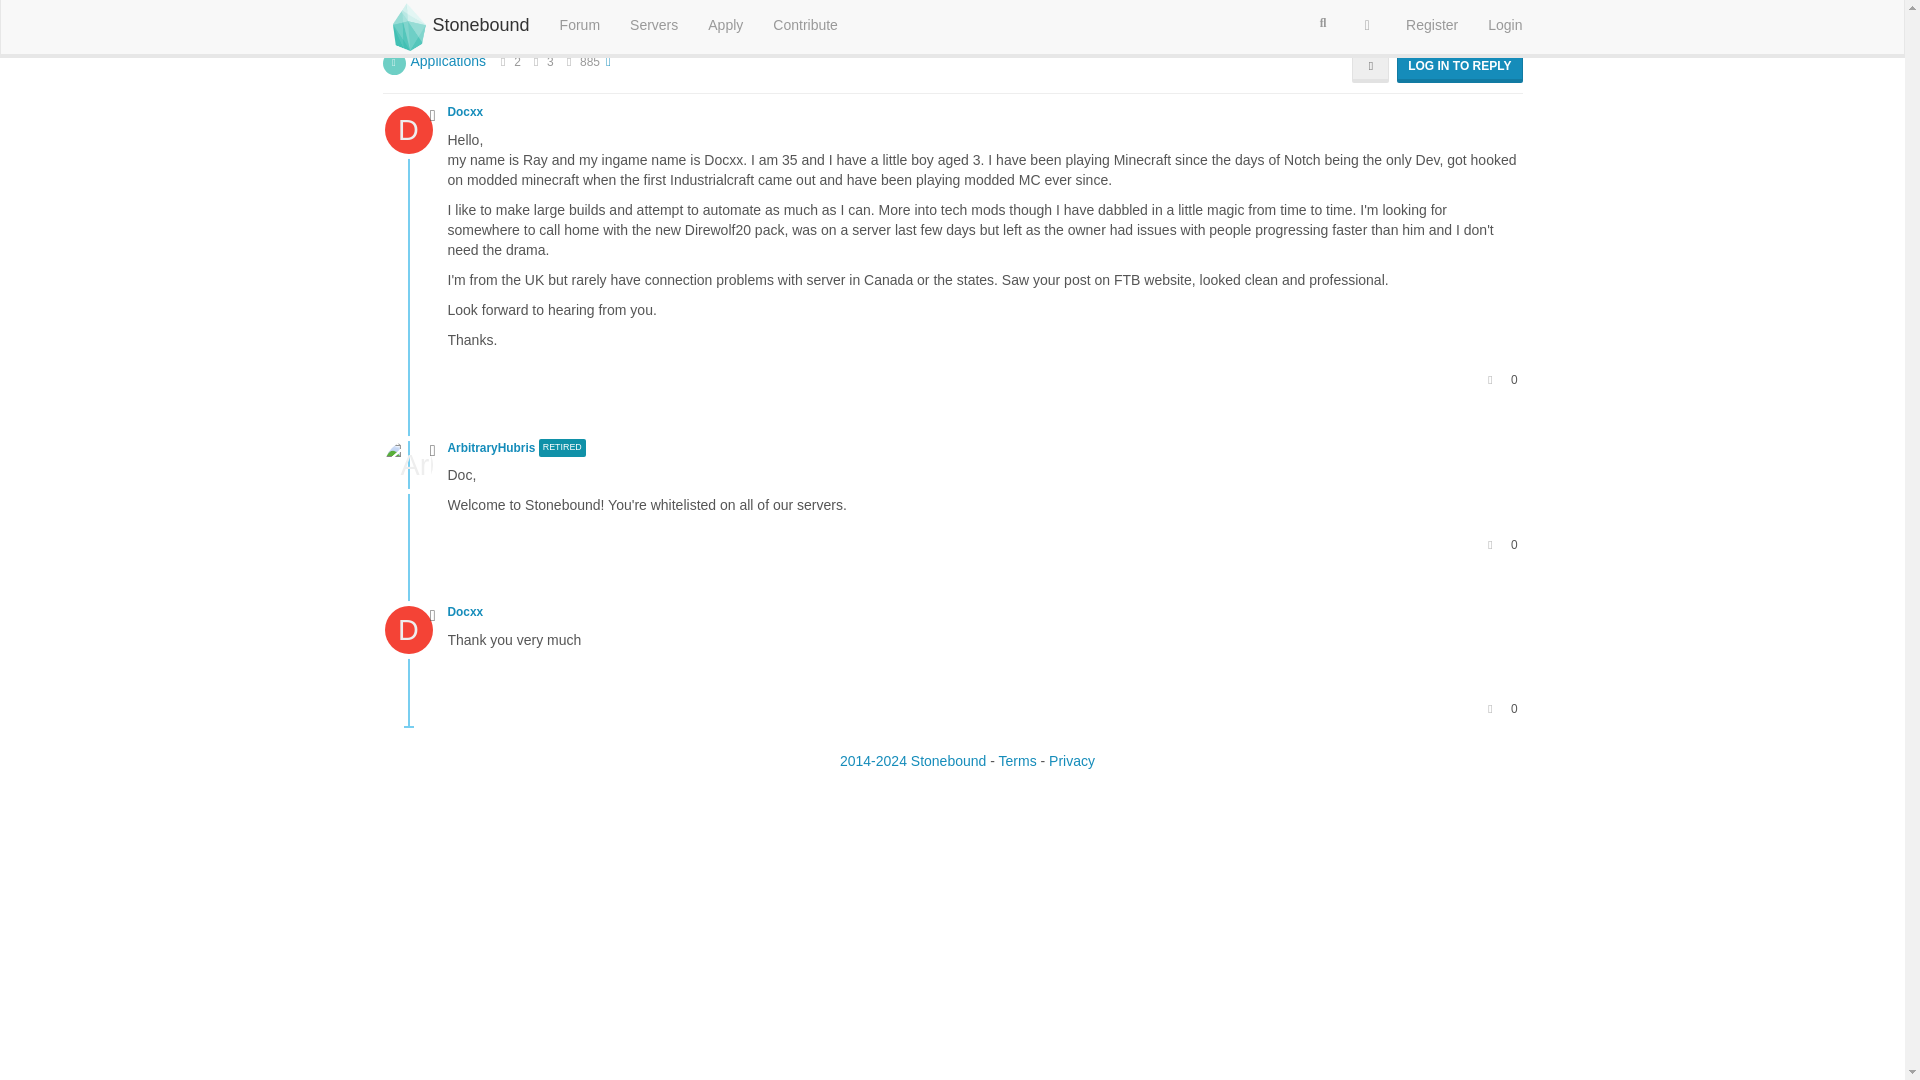 The image size is (1920, 1080). Describe the element at coordinates (416, 128) in the screenshot. I see `D` at that location.